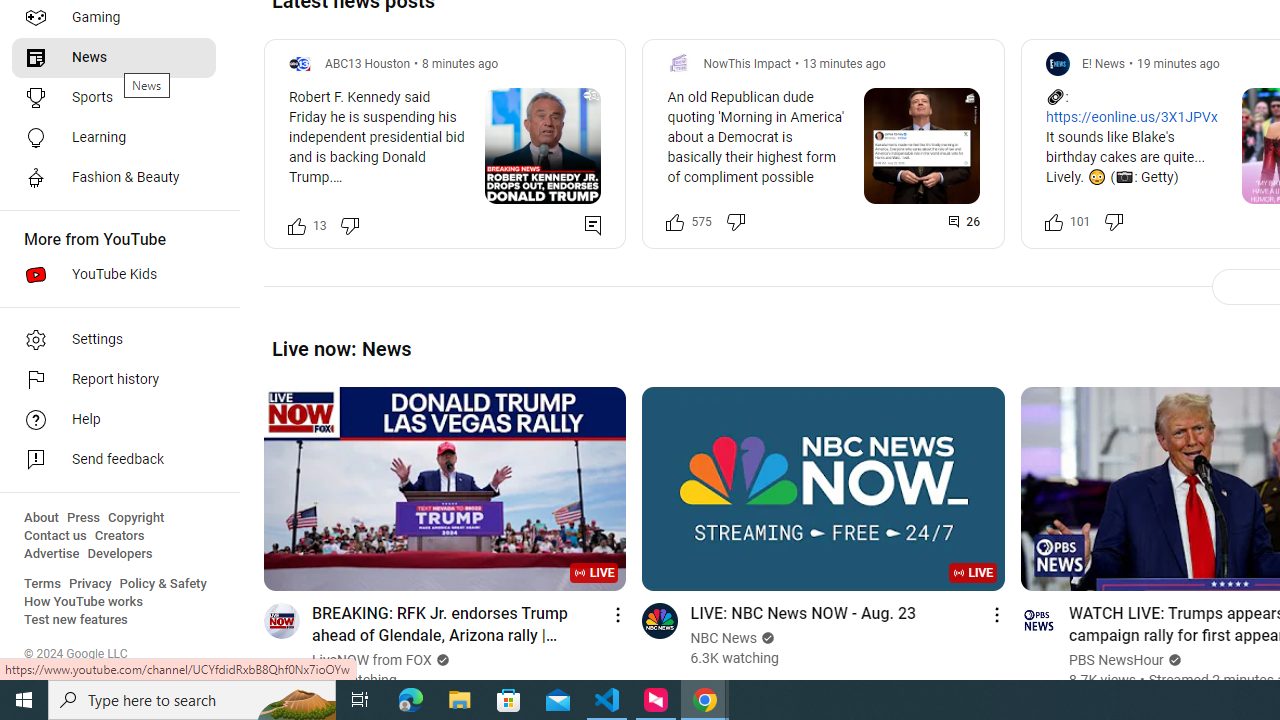 The width and height of the screenshot is (1280, 720). I want to click on Comment, so click(965, 222).